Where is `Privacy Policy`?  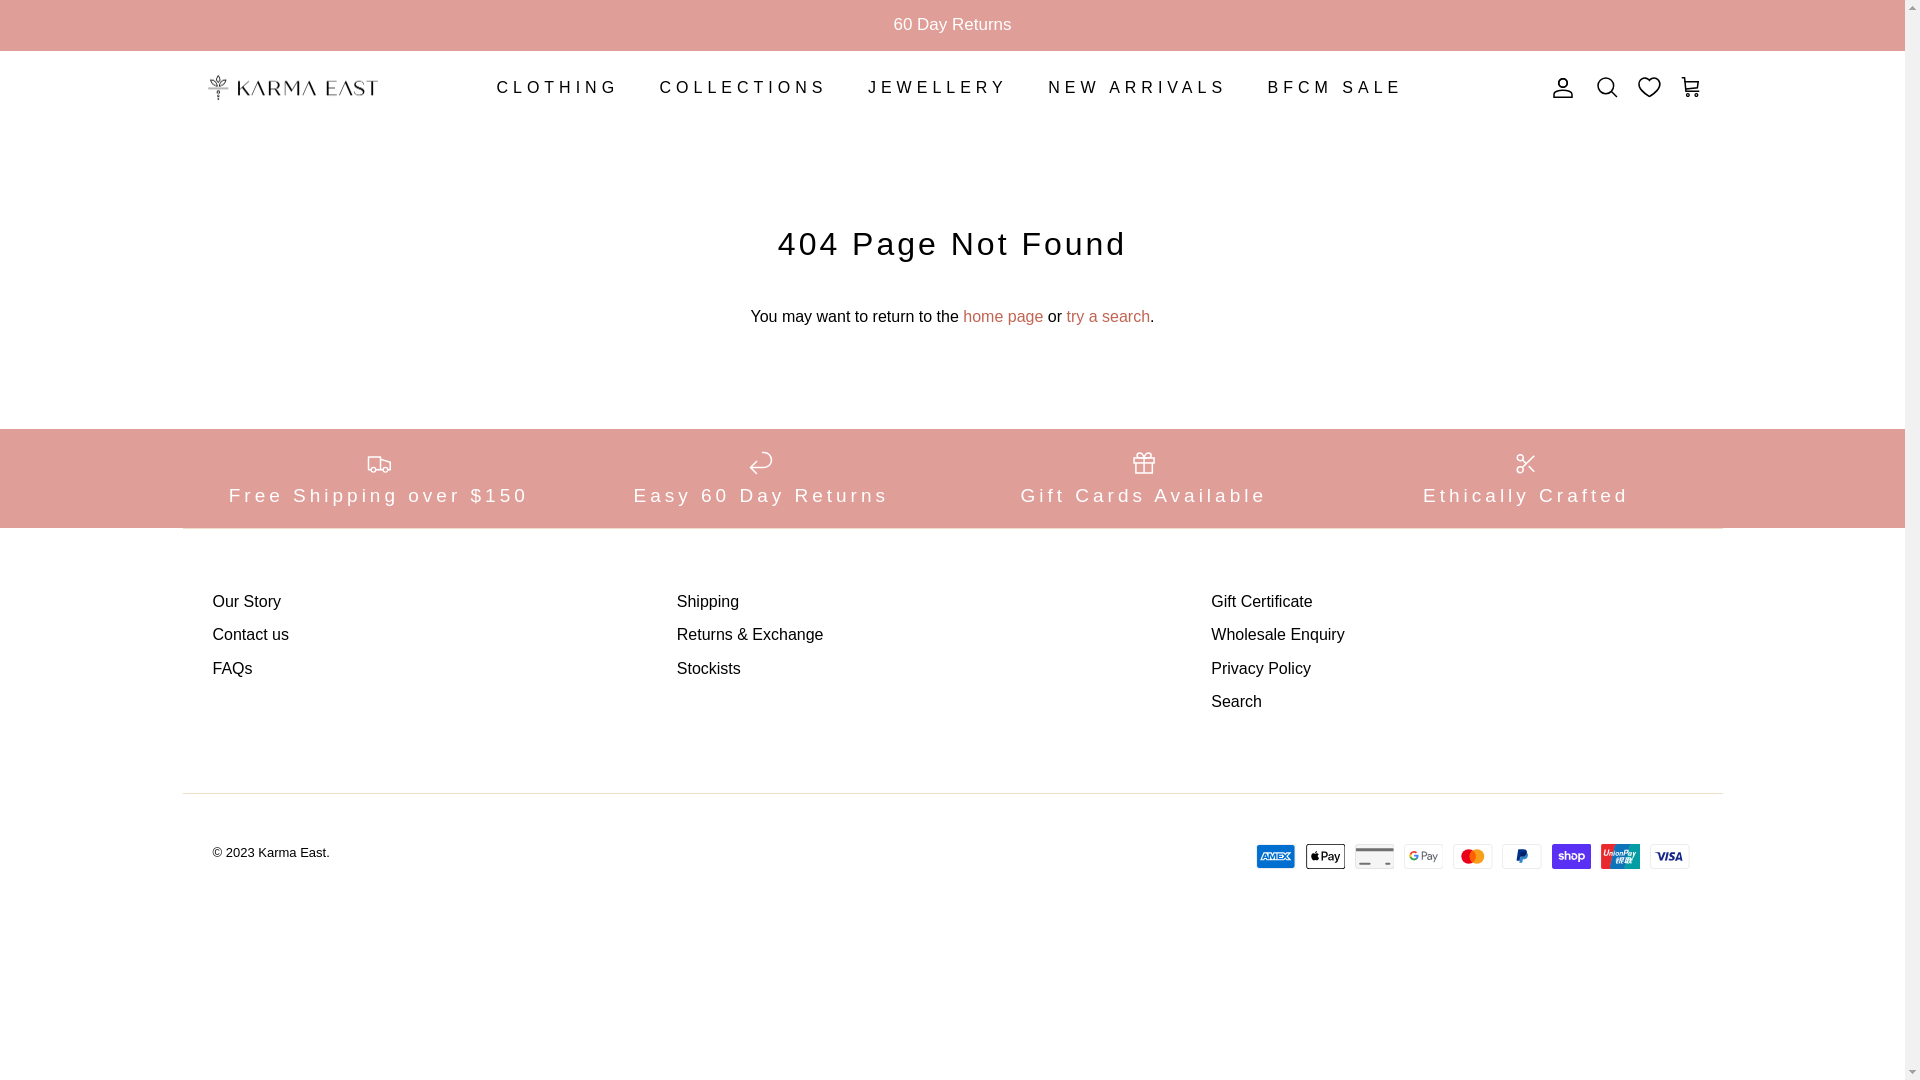
Privacy Policy is located at coordinates (1261, 668).